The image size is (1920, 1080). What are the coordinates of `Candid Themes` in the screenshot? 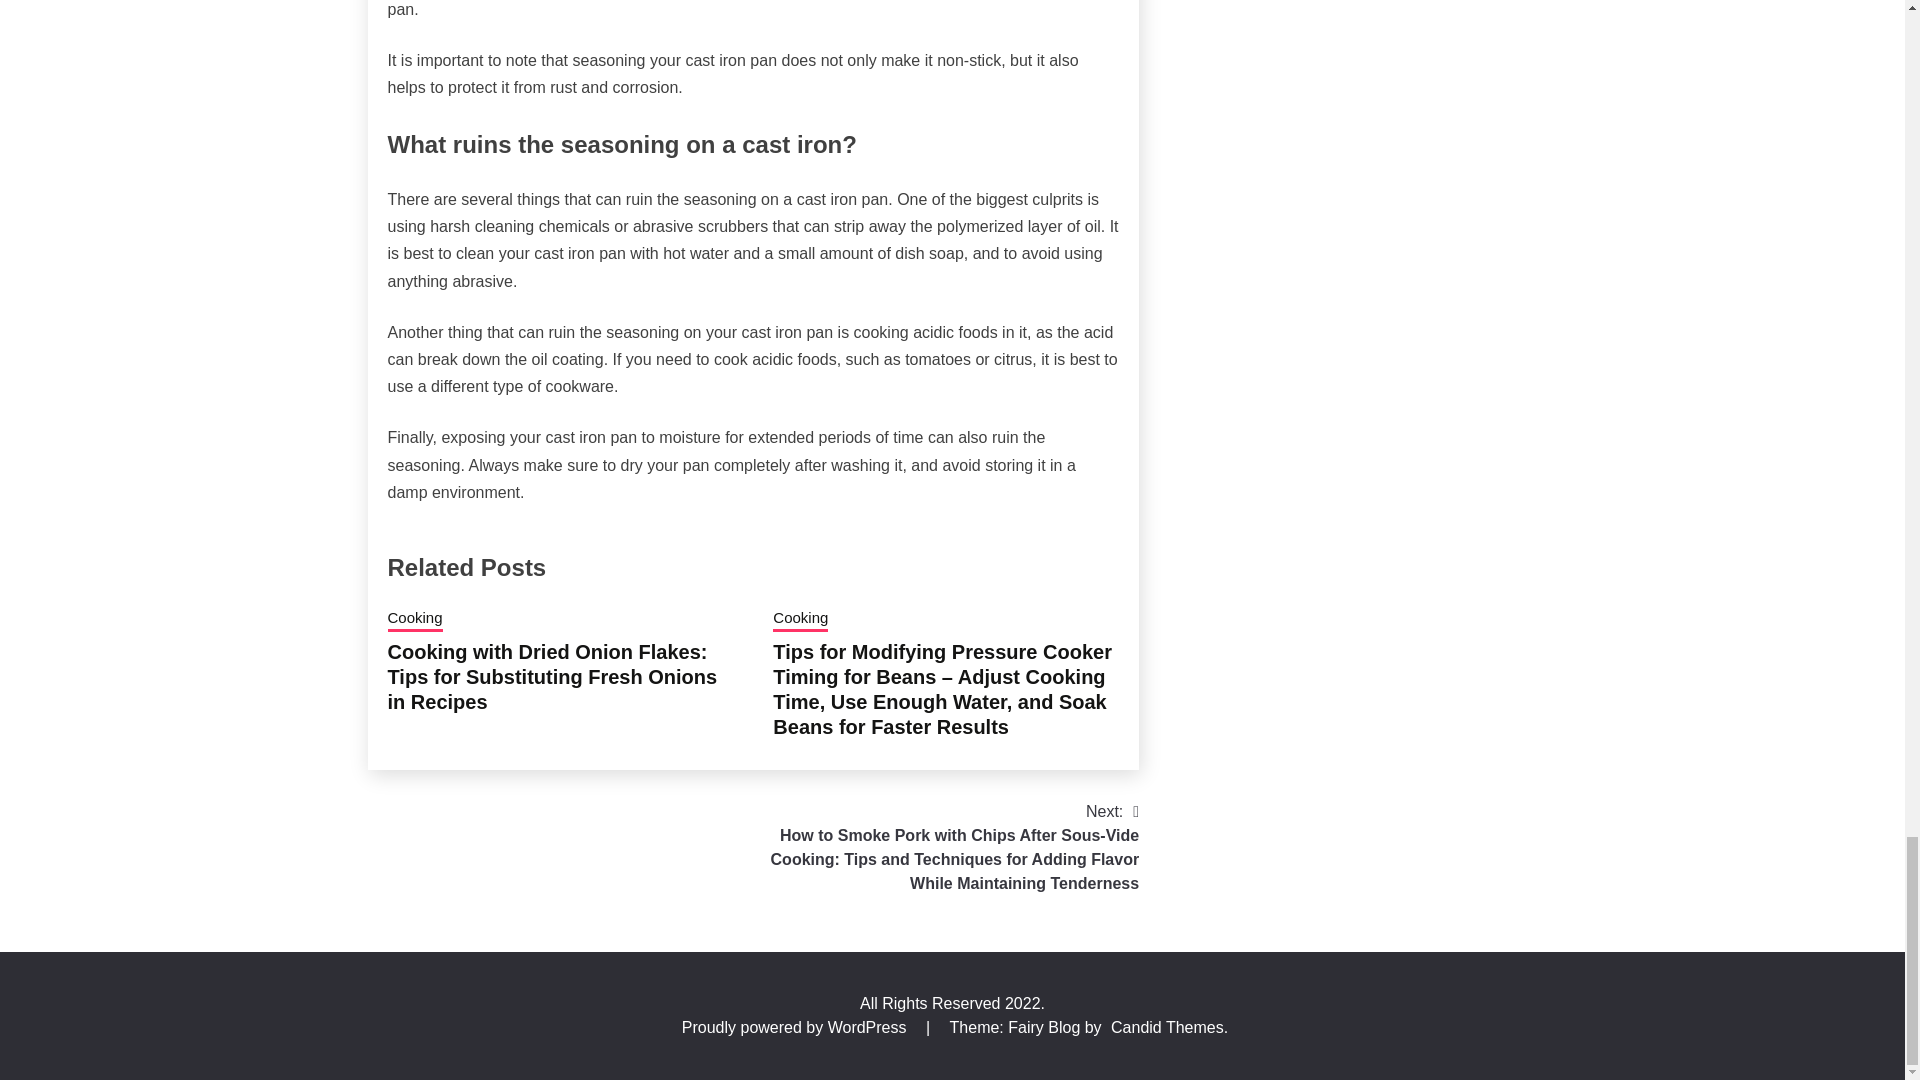 It's located at (1168, 1027).